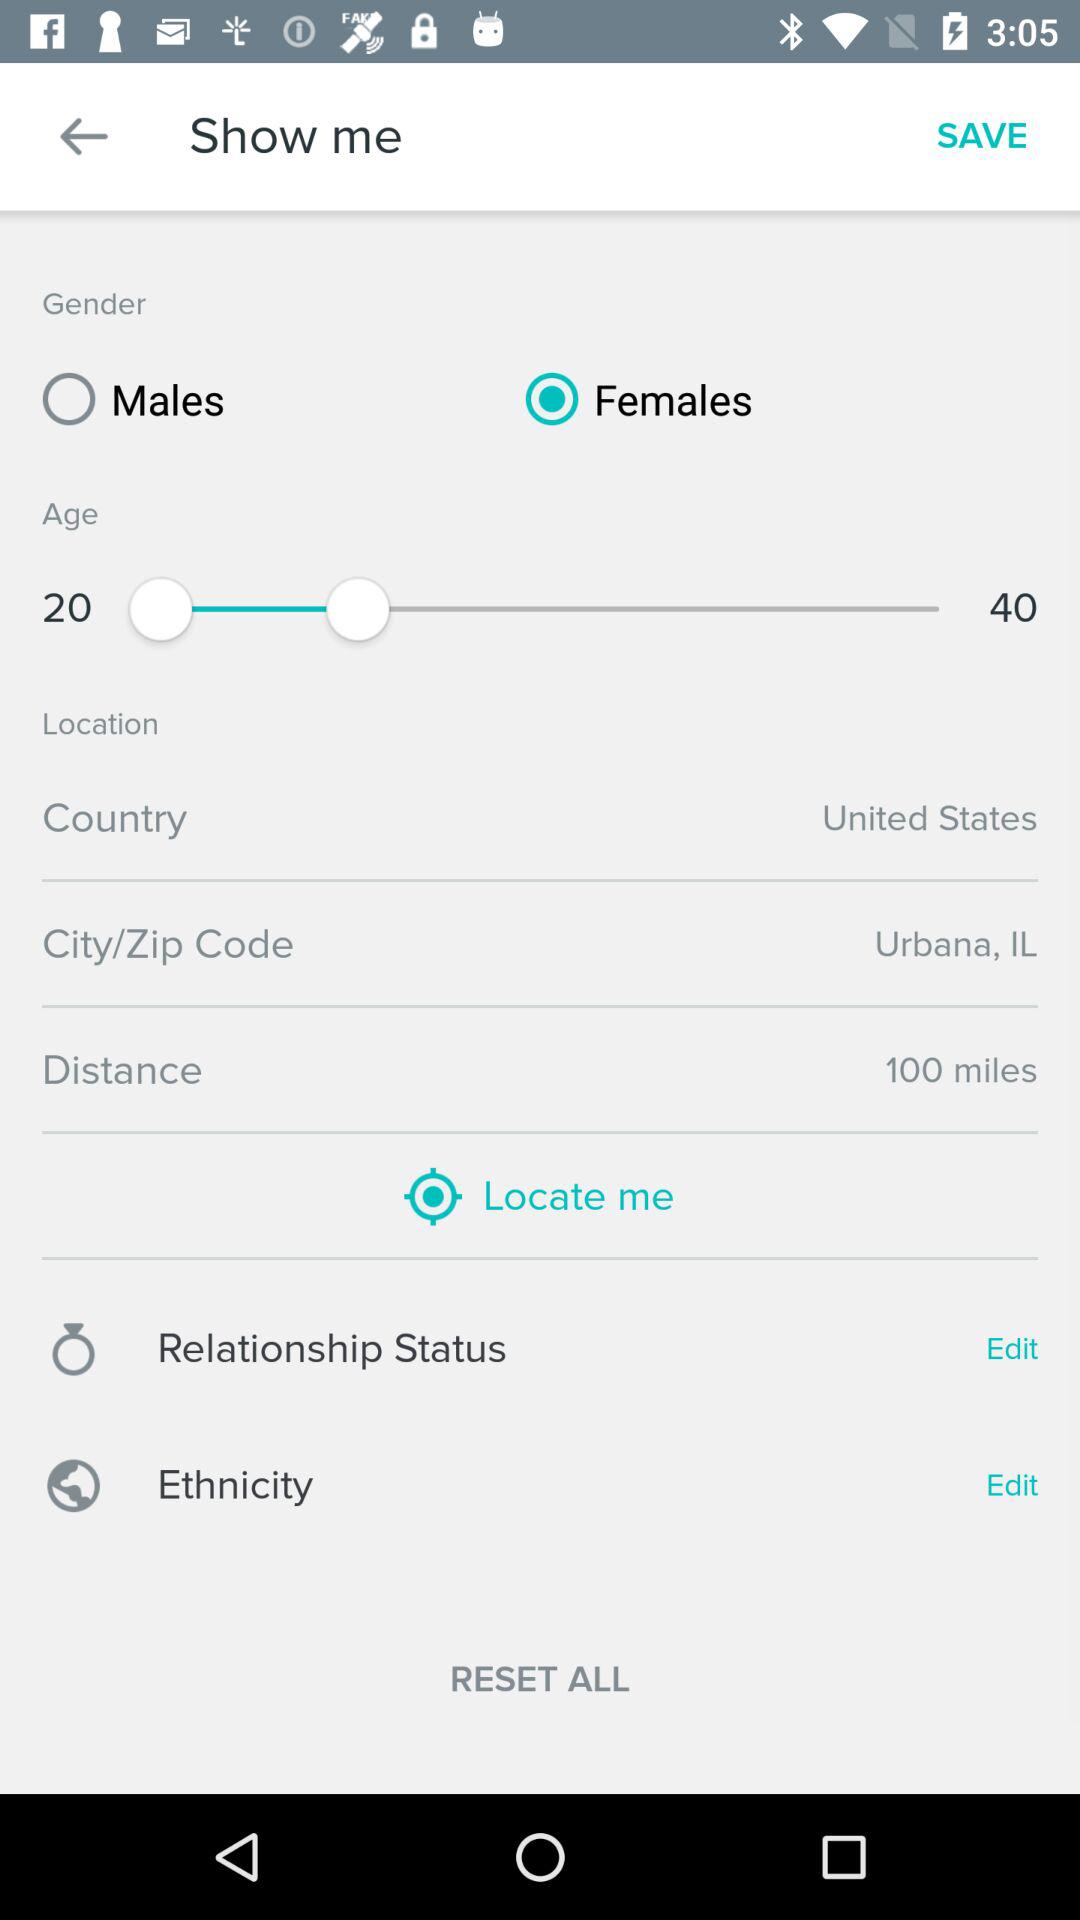  Describe the element at coordinates (126, 398) in the screenshot. I see `jump to males icon` at that location.